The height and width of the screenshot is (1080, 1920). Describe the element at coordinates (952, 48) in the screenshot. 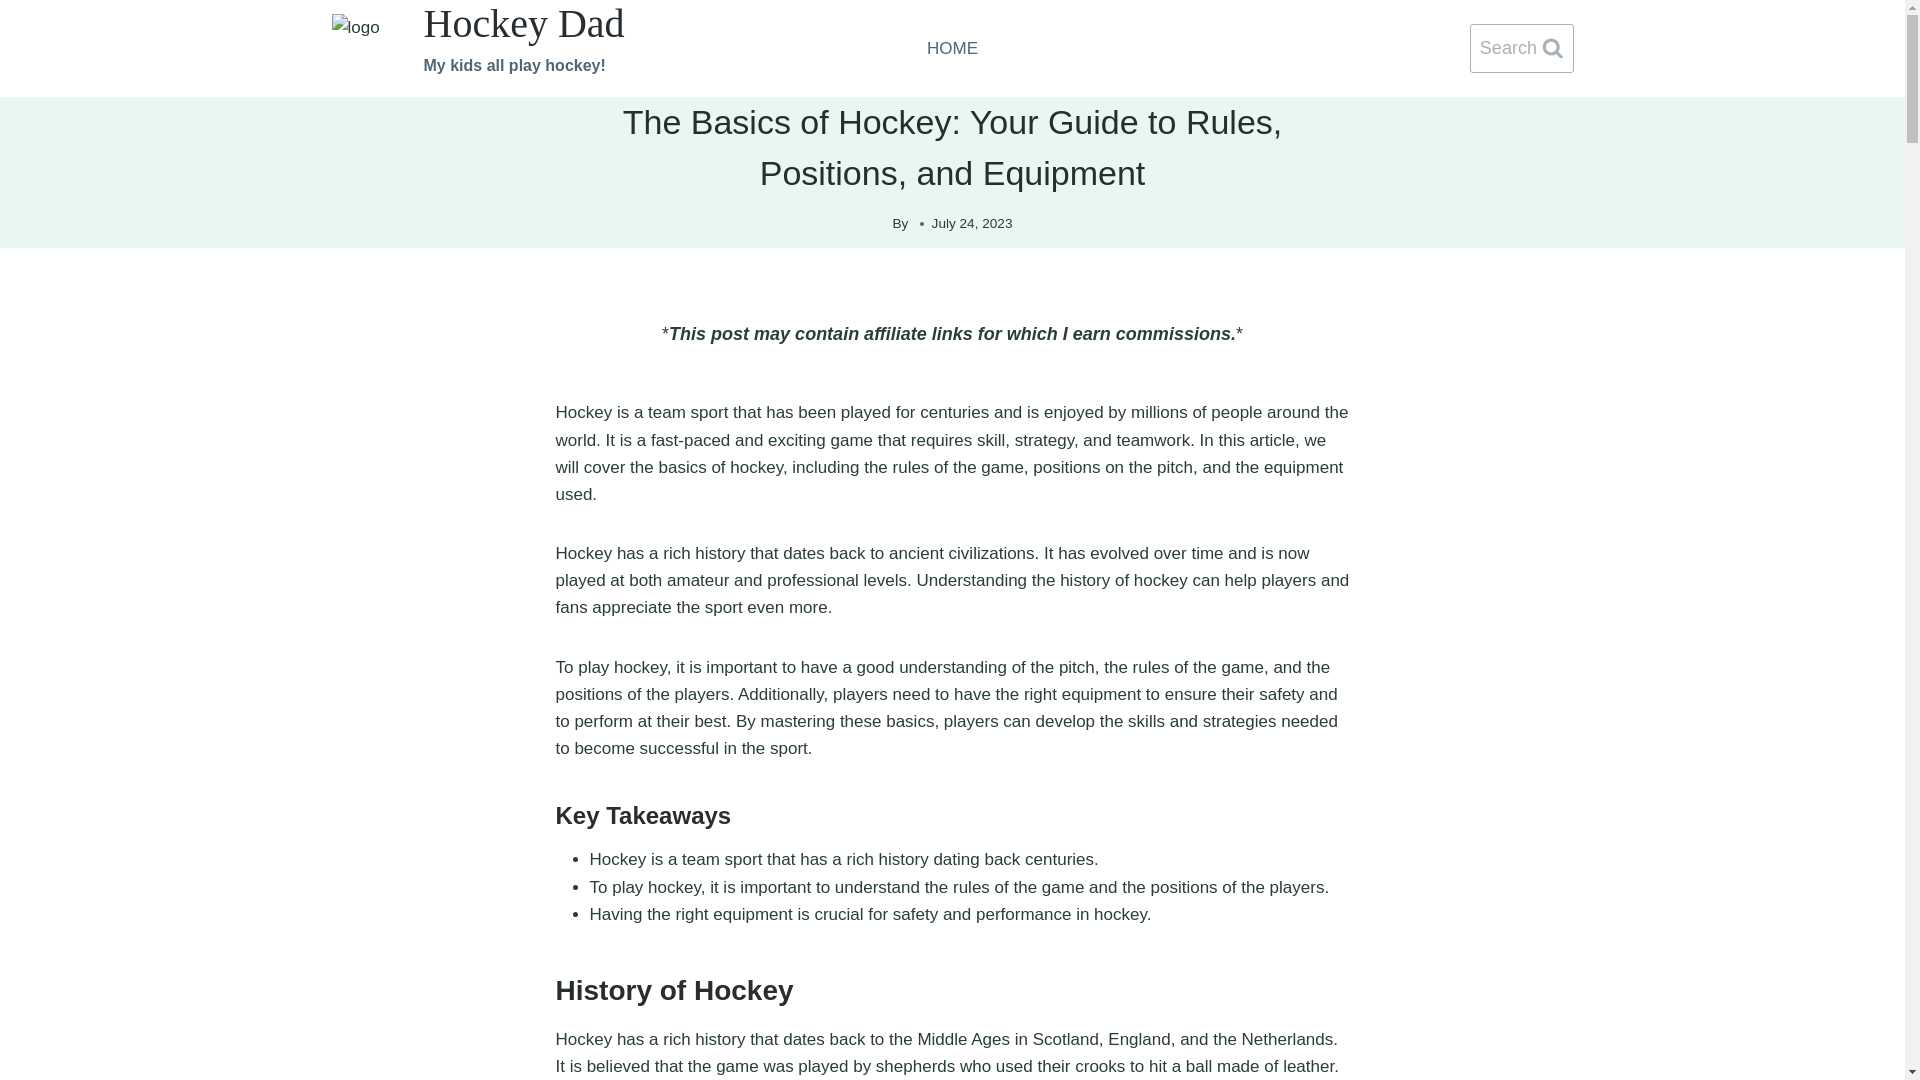

I see `HOME` at that location.